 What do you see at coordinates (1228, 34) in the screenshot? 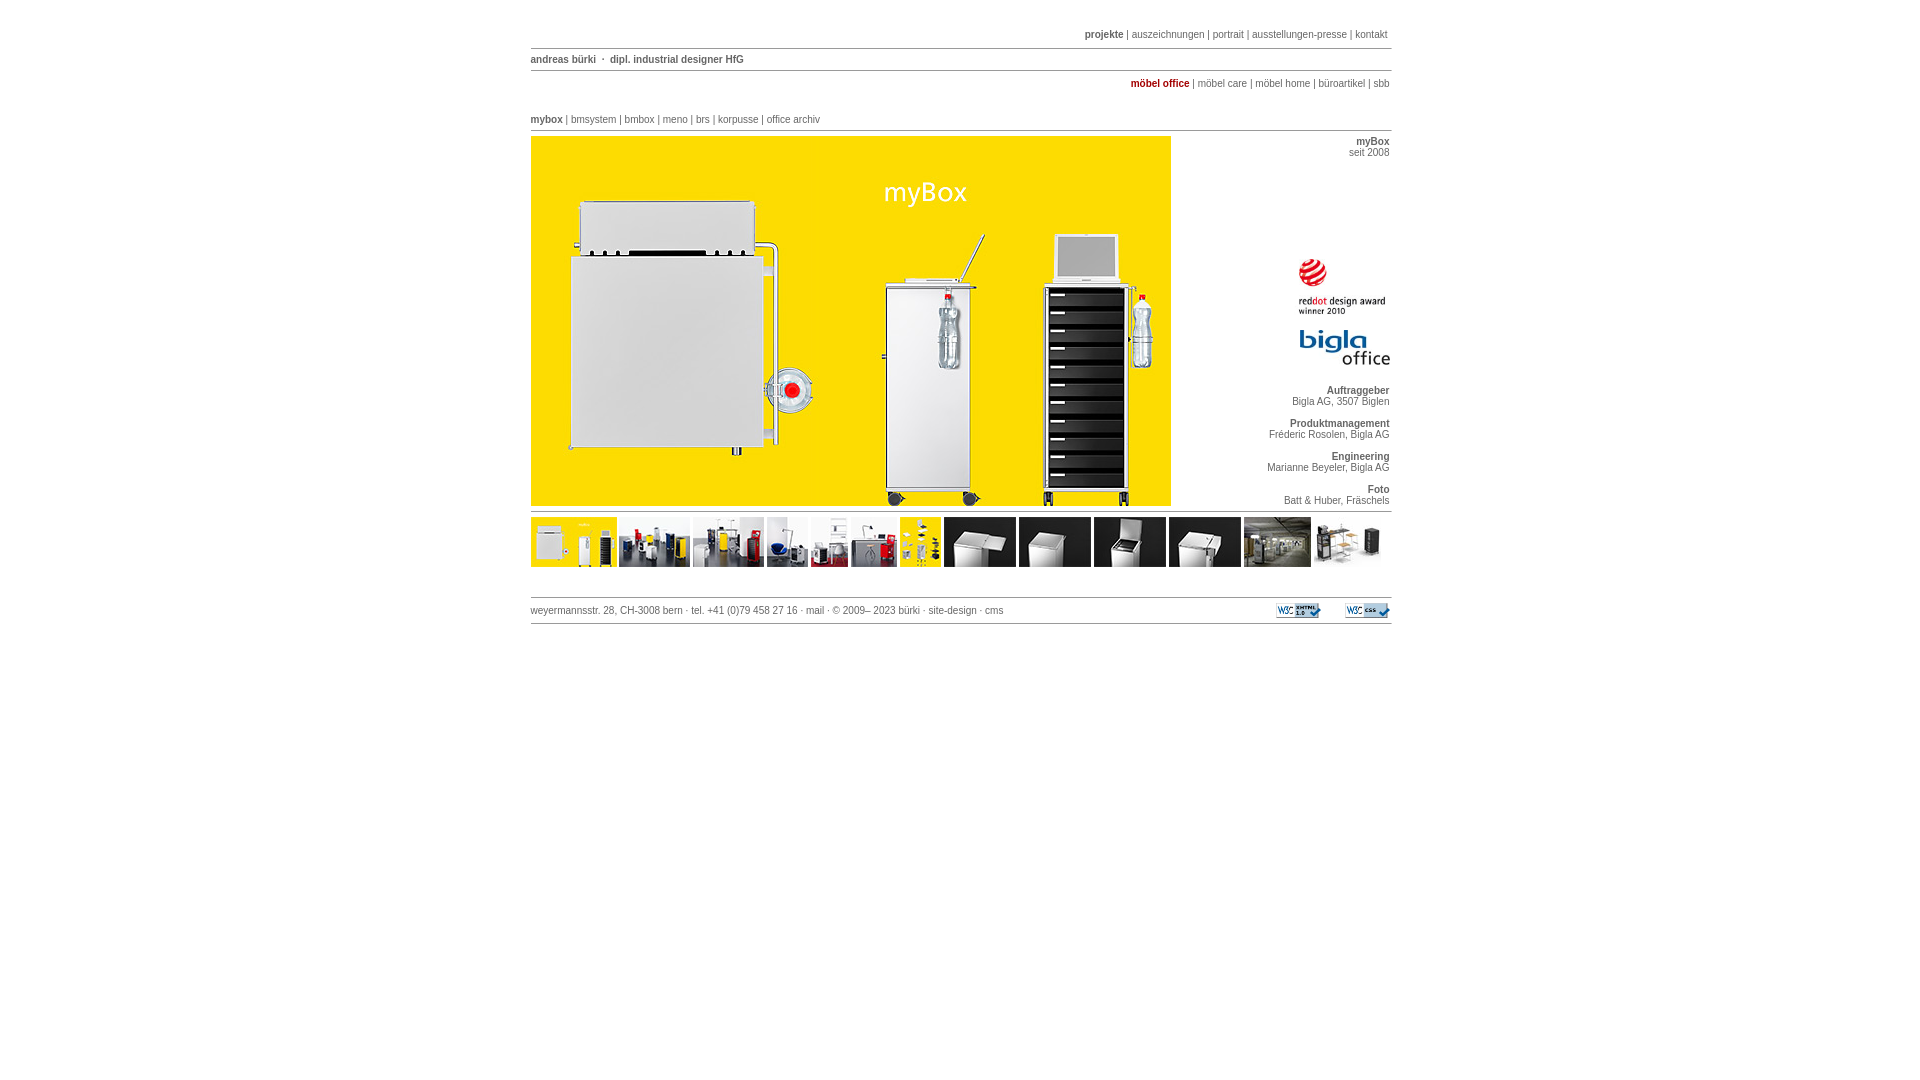
I see `portrait` at bounding box center [1228, 34].